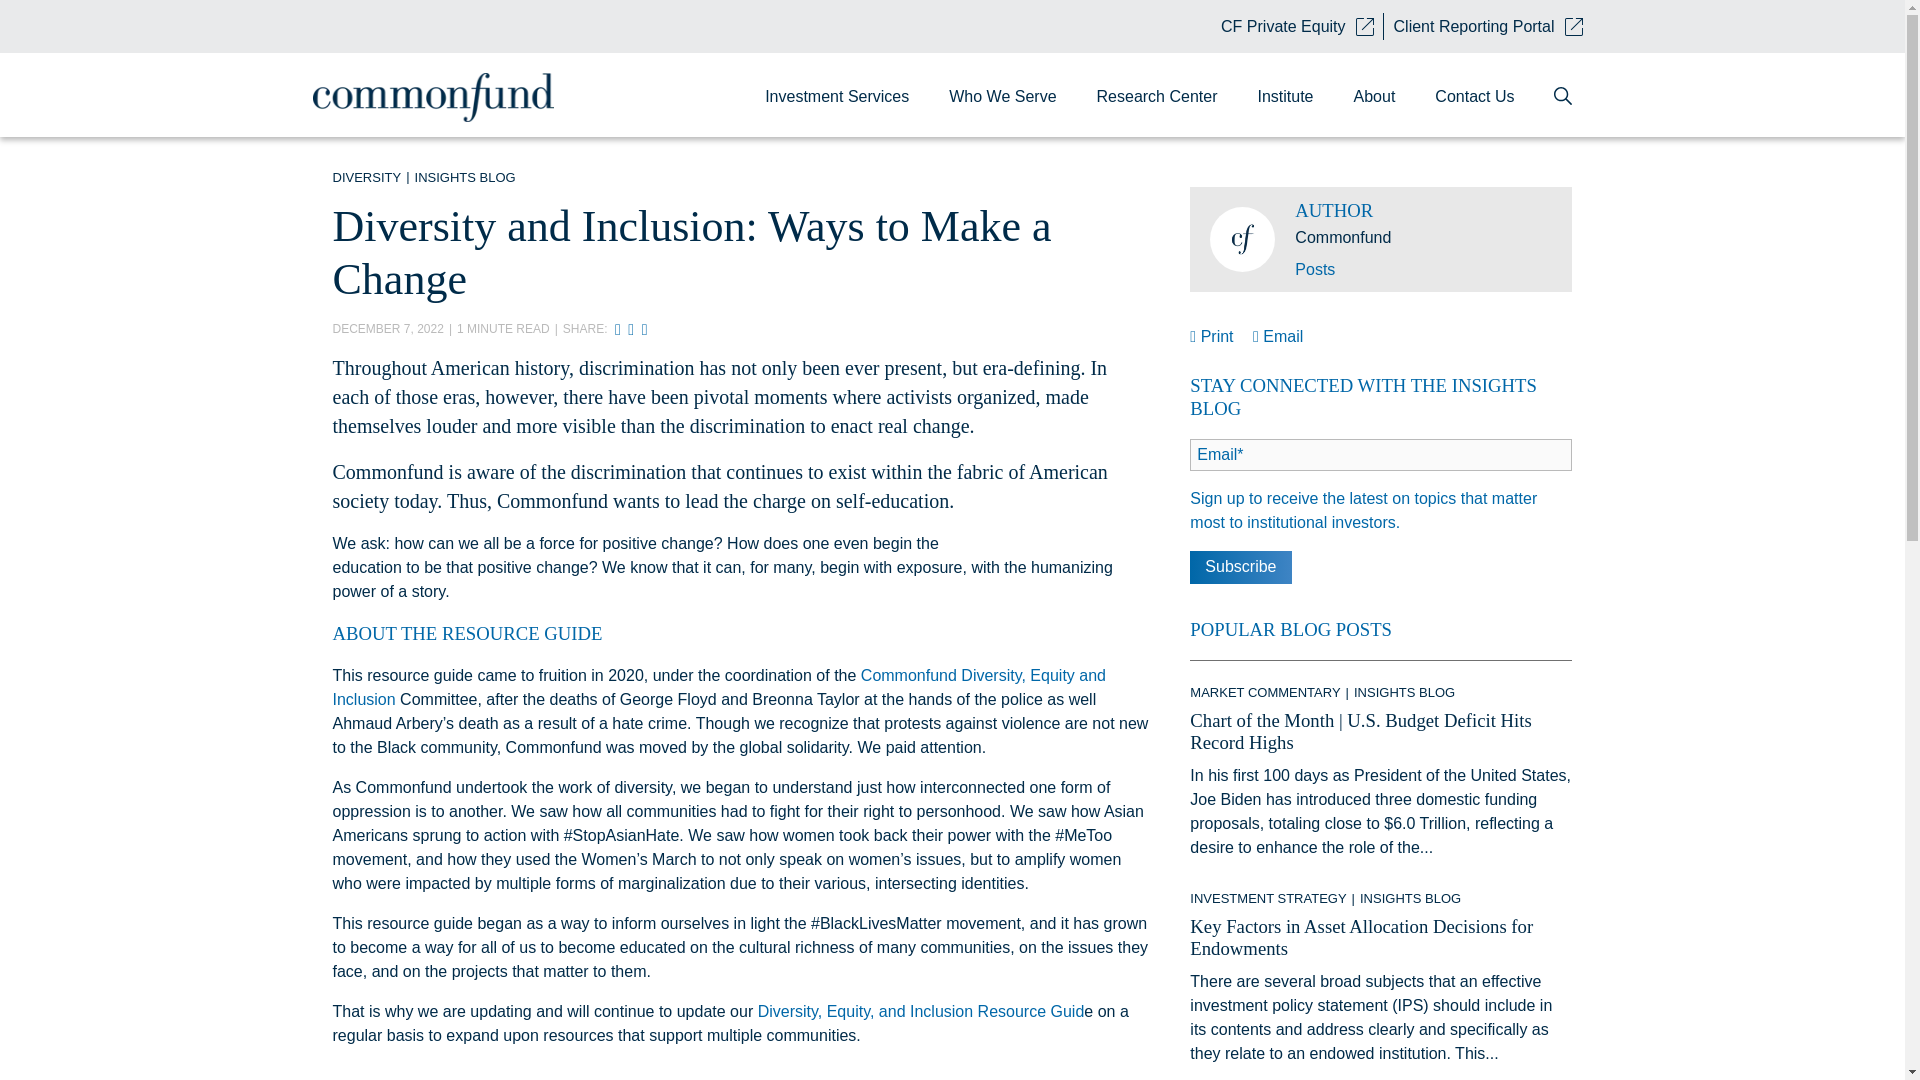 This screenshot has width=1920, height=1080. Describe the element at coordinates (465, 176) in the screenshot. I see `INSIGHTS BLOG` at that location.